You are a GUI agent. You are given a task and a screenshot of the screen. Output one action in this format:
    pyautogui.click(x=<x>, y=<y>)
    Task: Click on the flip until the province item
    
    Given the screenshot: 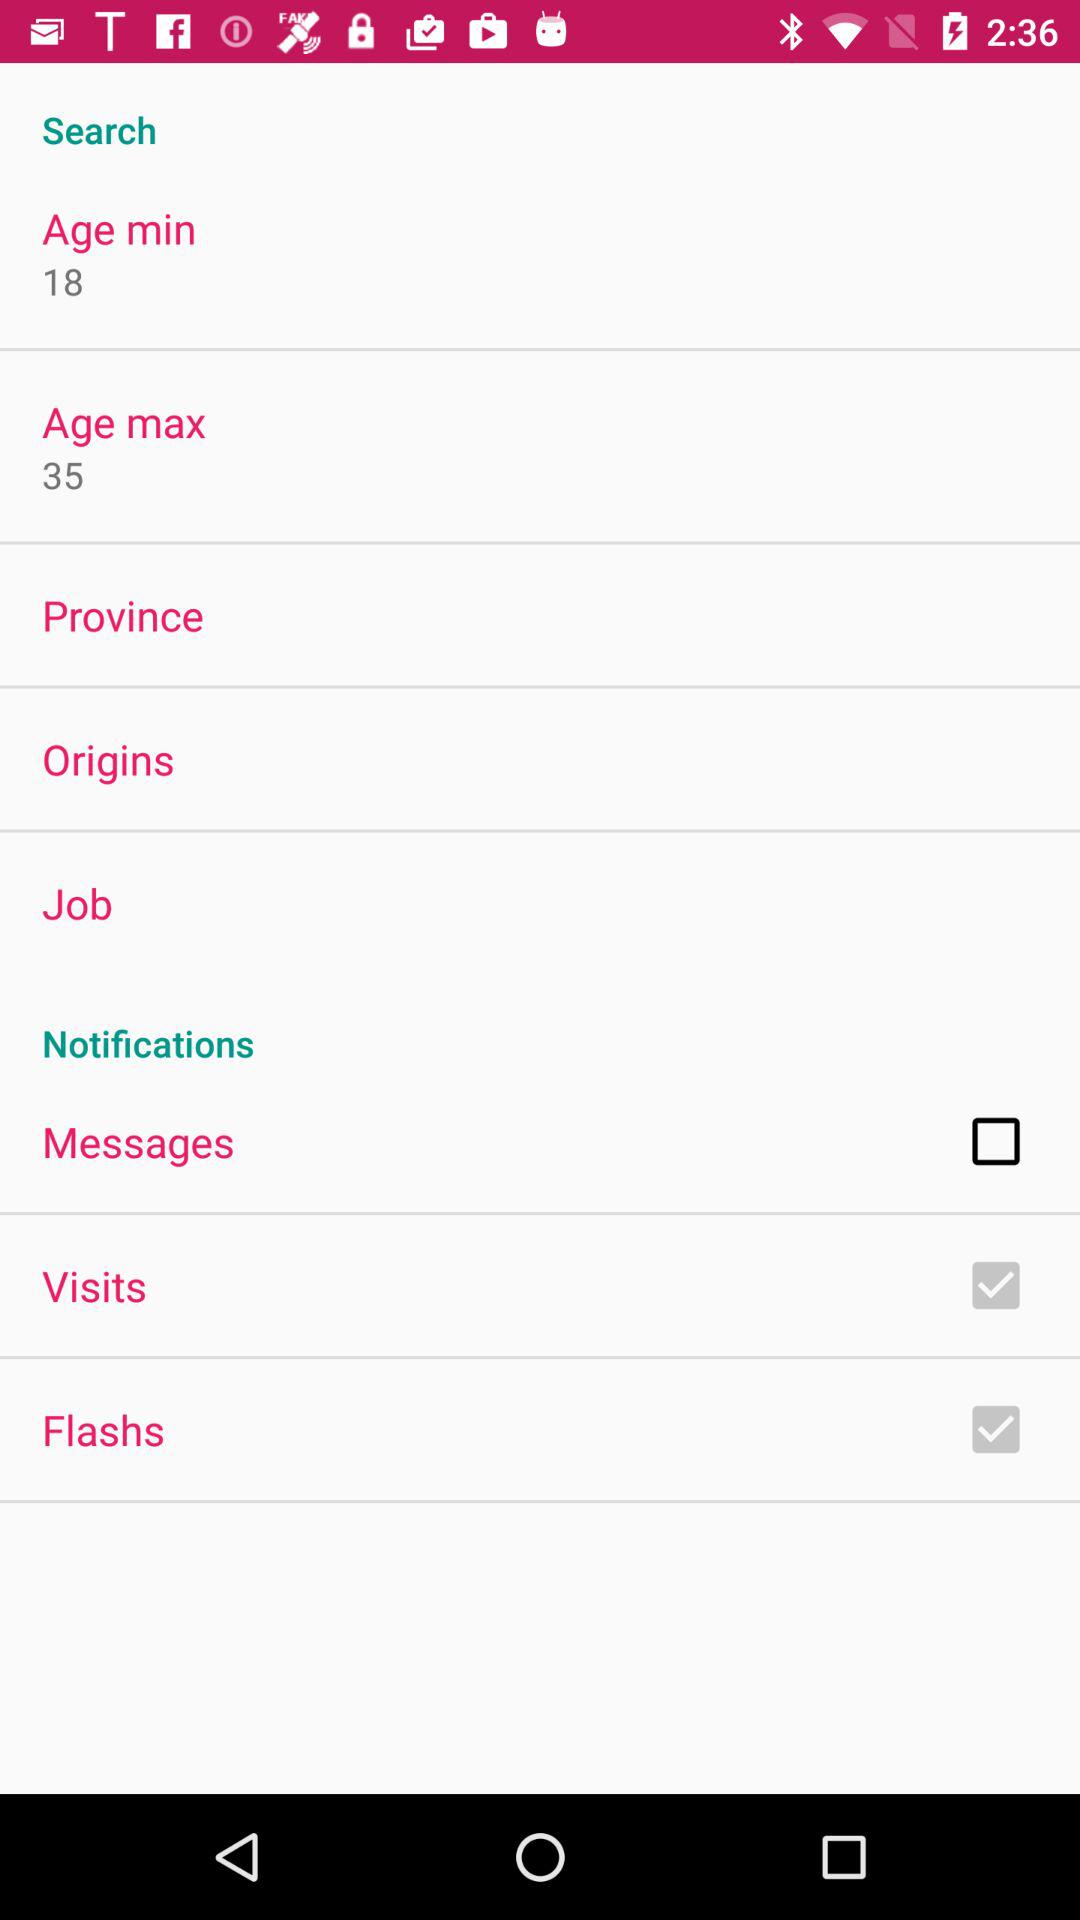 What is the action you would take?
    pyautogui.click(x=123, y=614)
    